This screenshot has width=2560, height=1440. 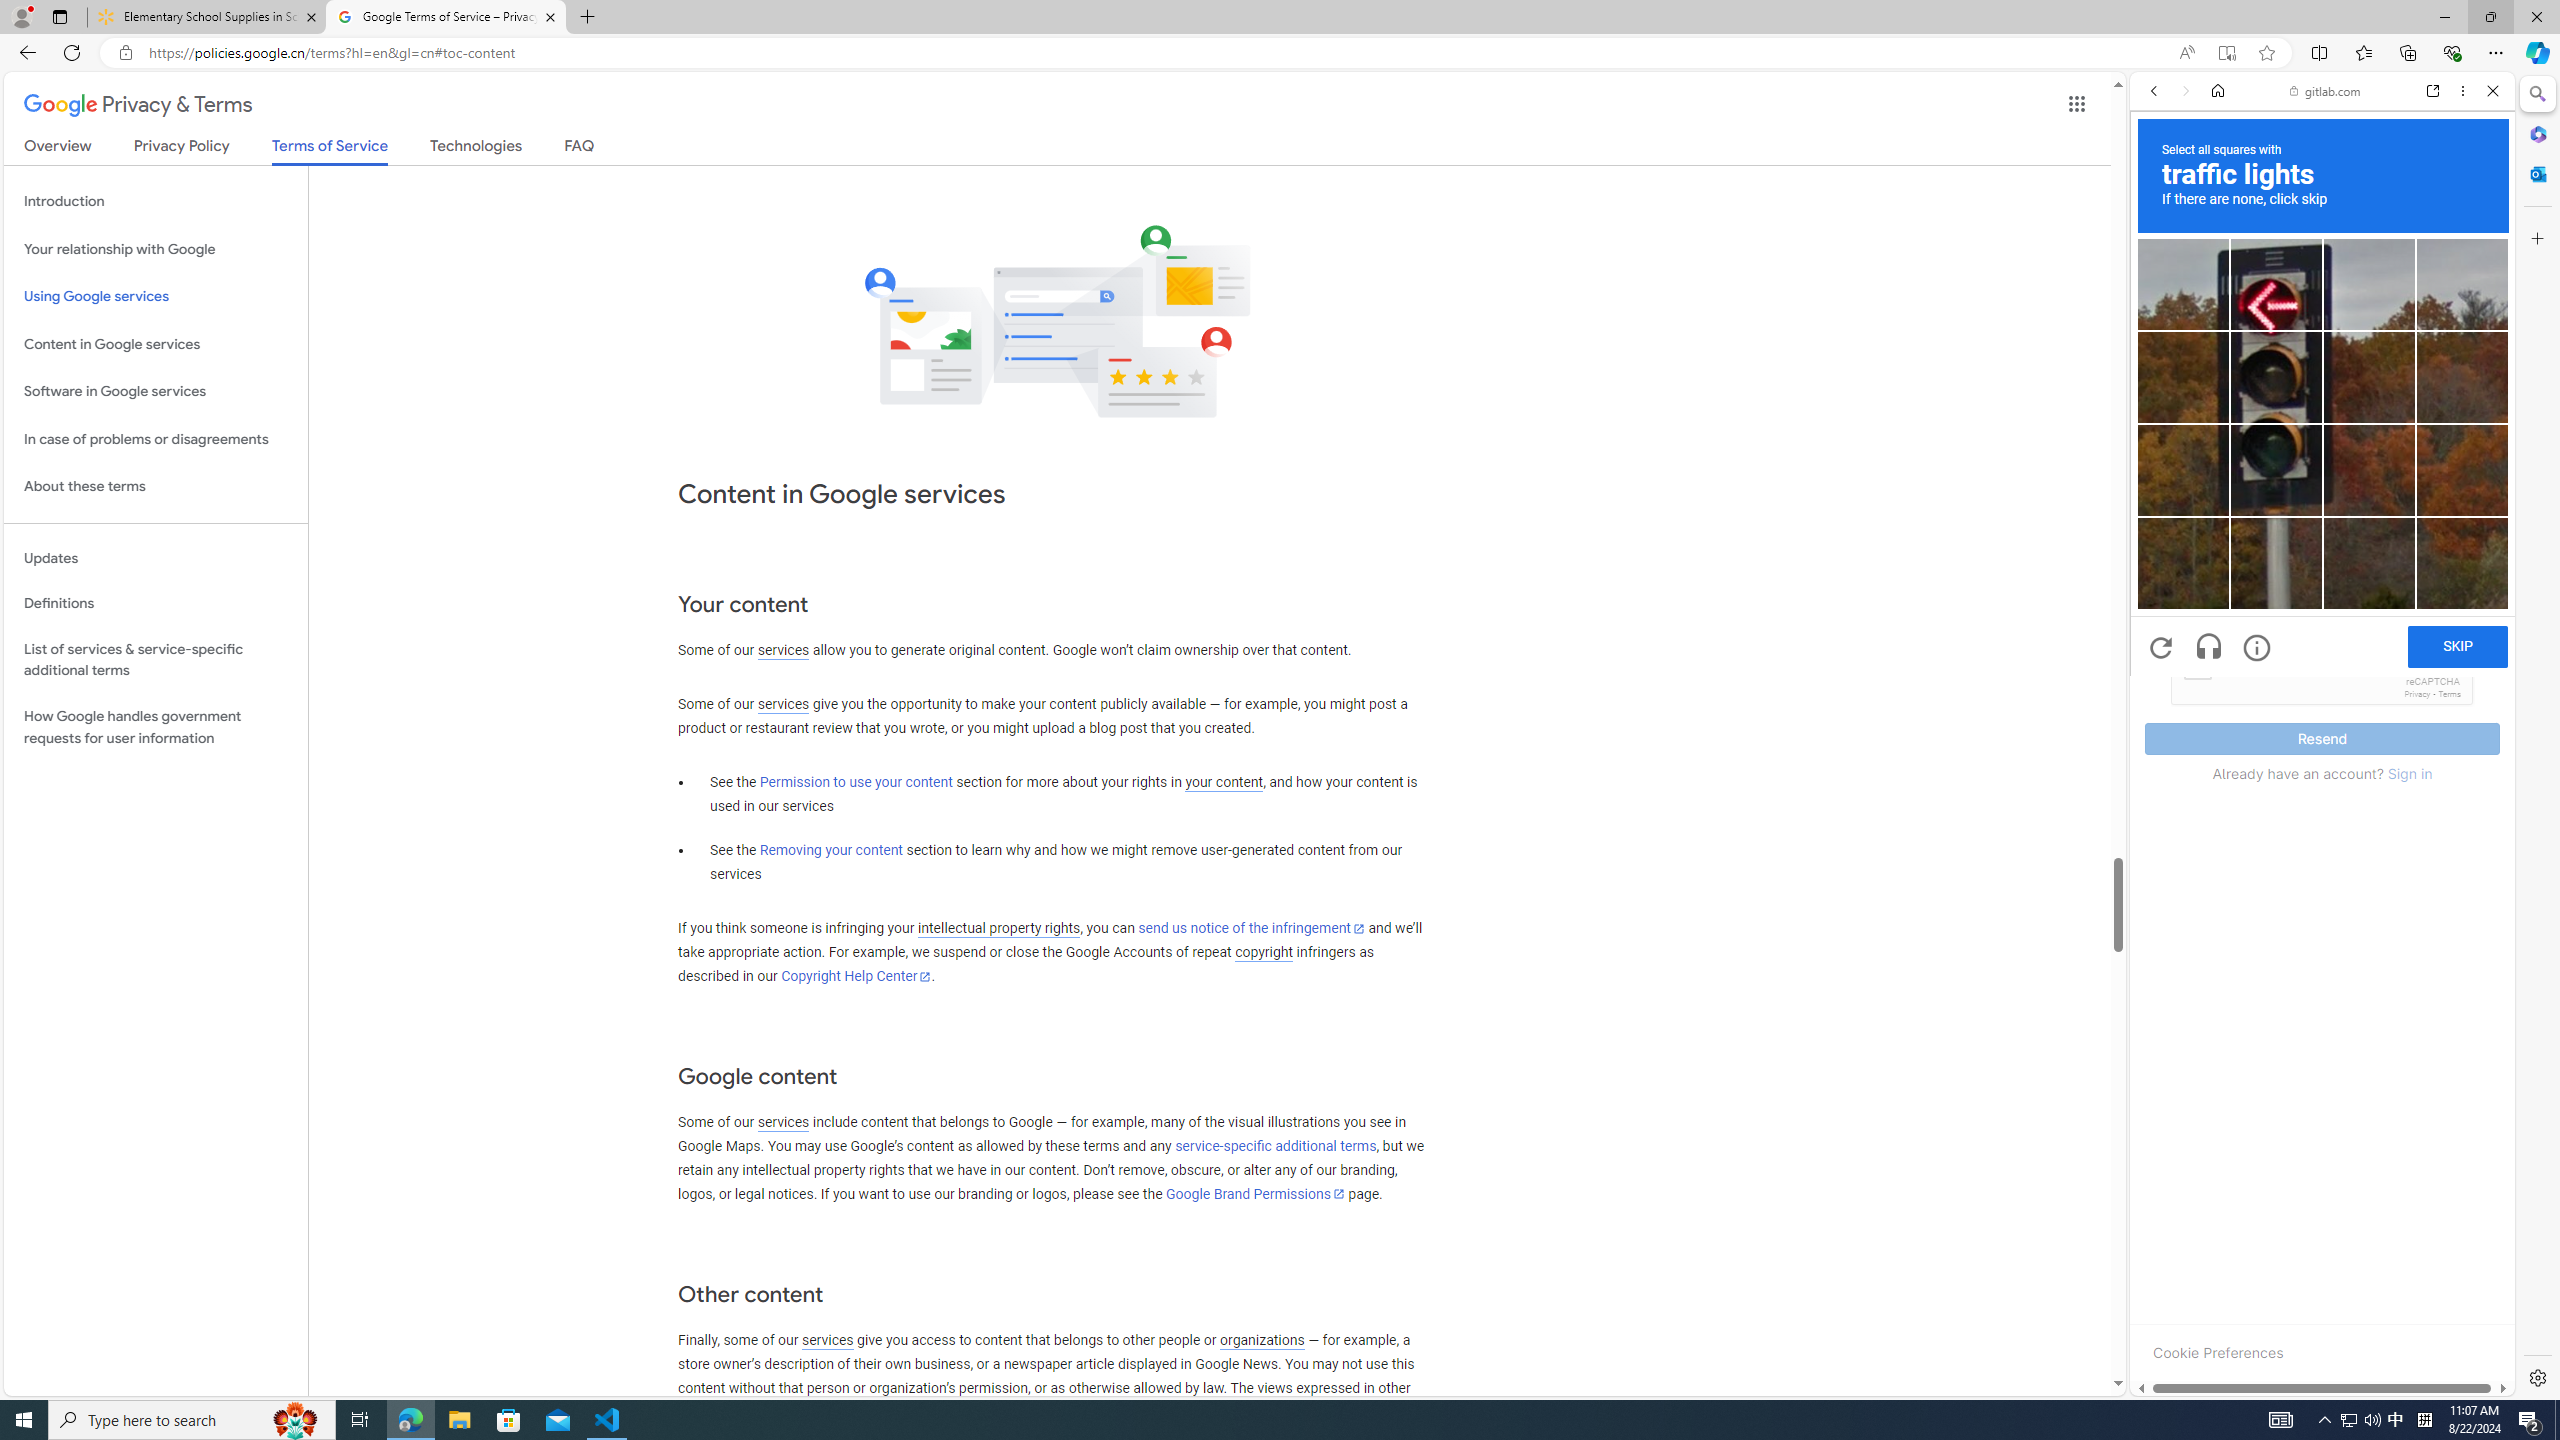 What do you see at coordinates (2209, 648) in the screenshot?
I see `Get an audio challenge` at bounding box center [2209, 648].